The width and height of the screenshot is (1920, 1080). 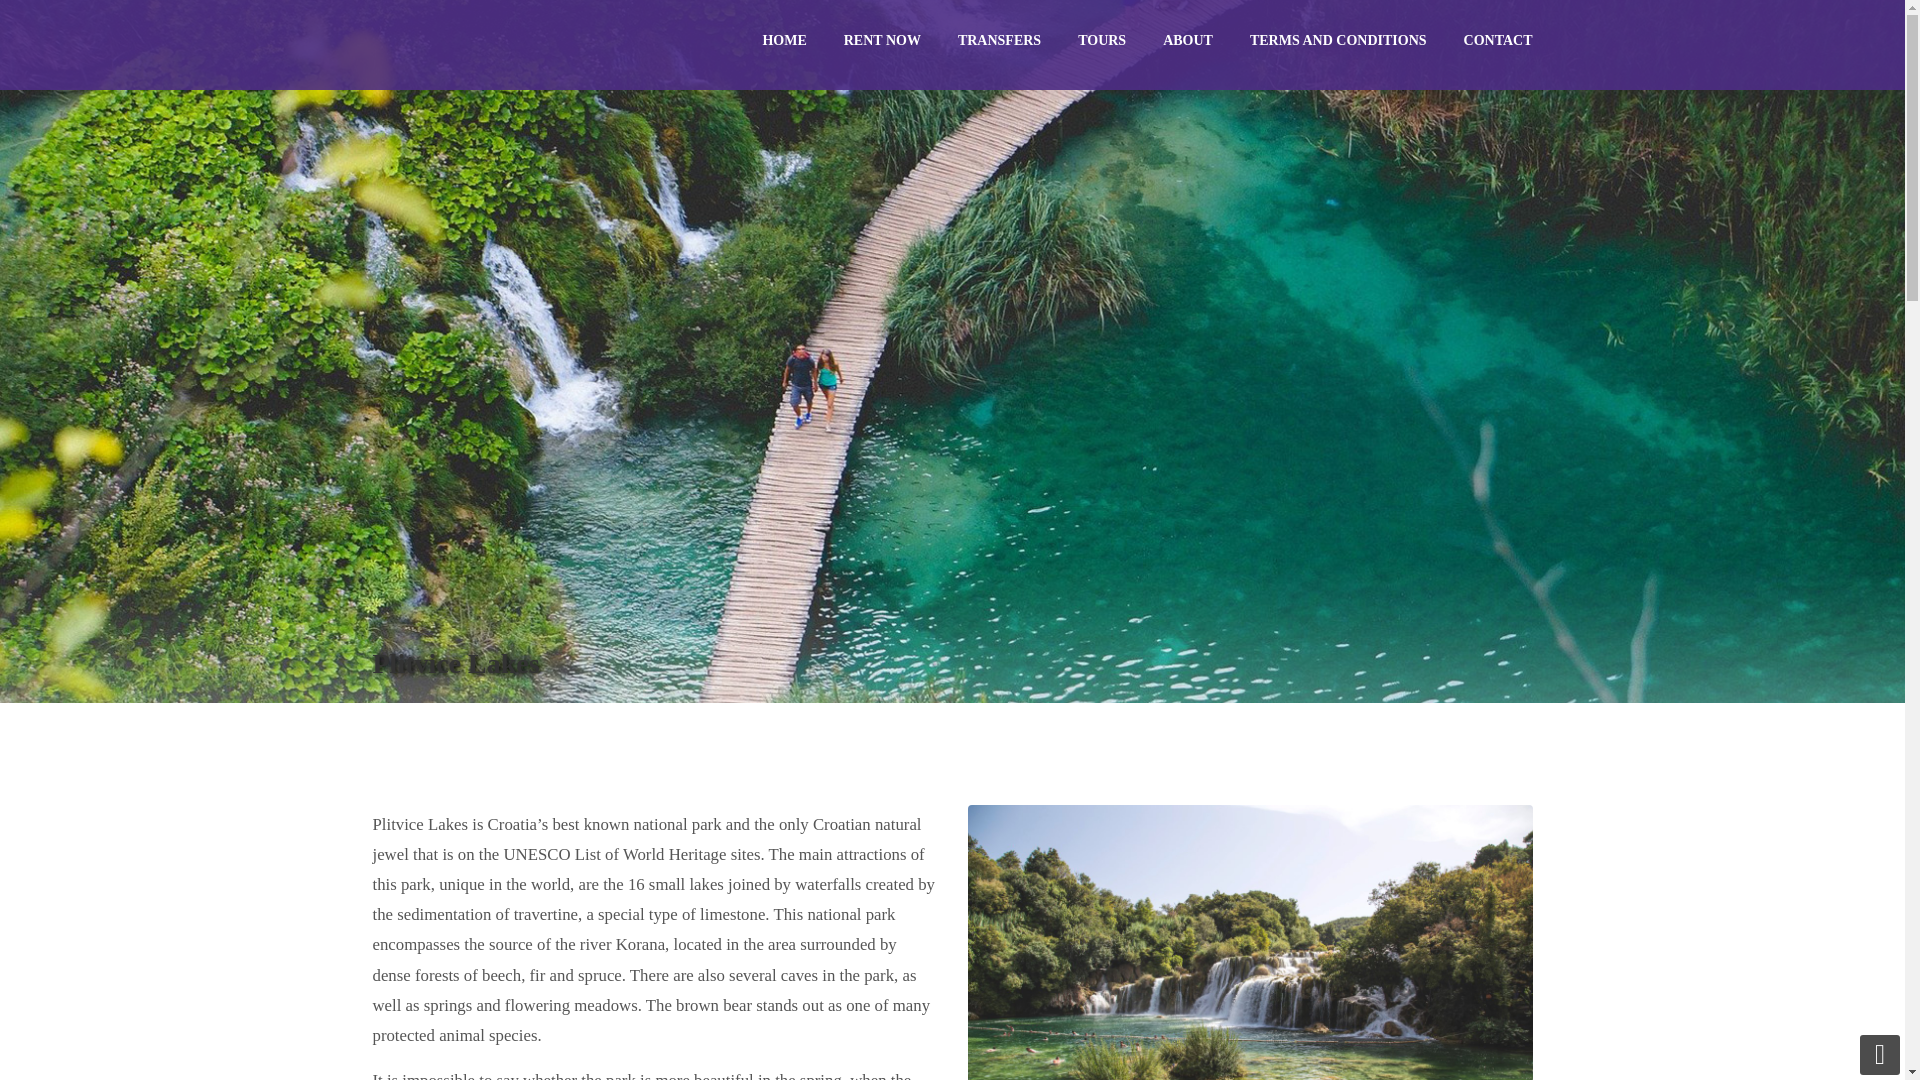 What do you see at coordinates (1187, 40) in the screenshot?
I see `ABOUT` at bounding box center [1187, 40].